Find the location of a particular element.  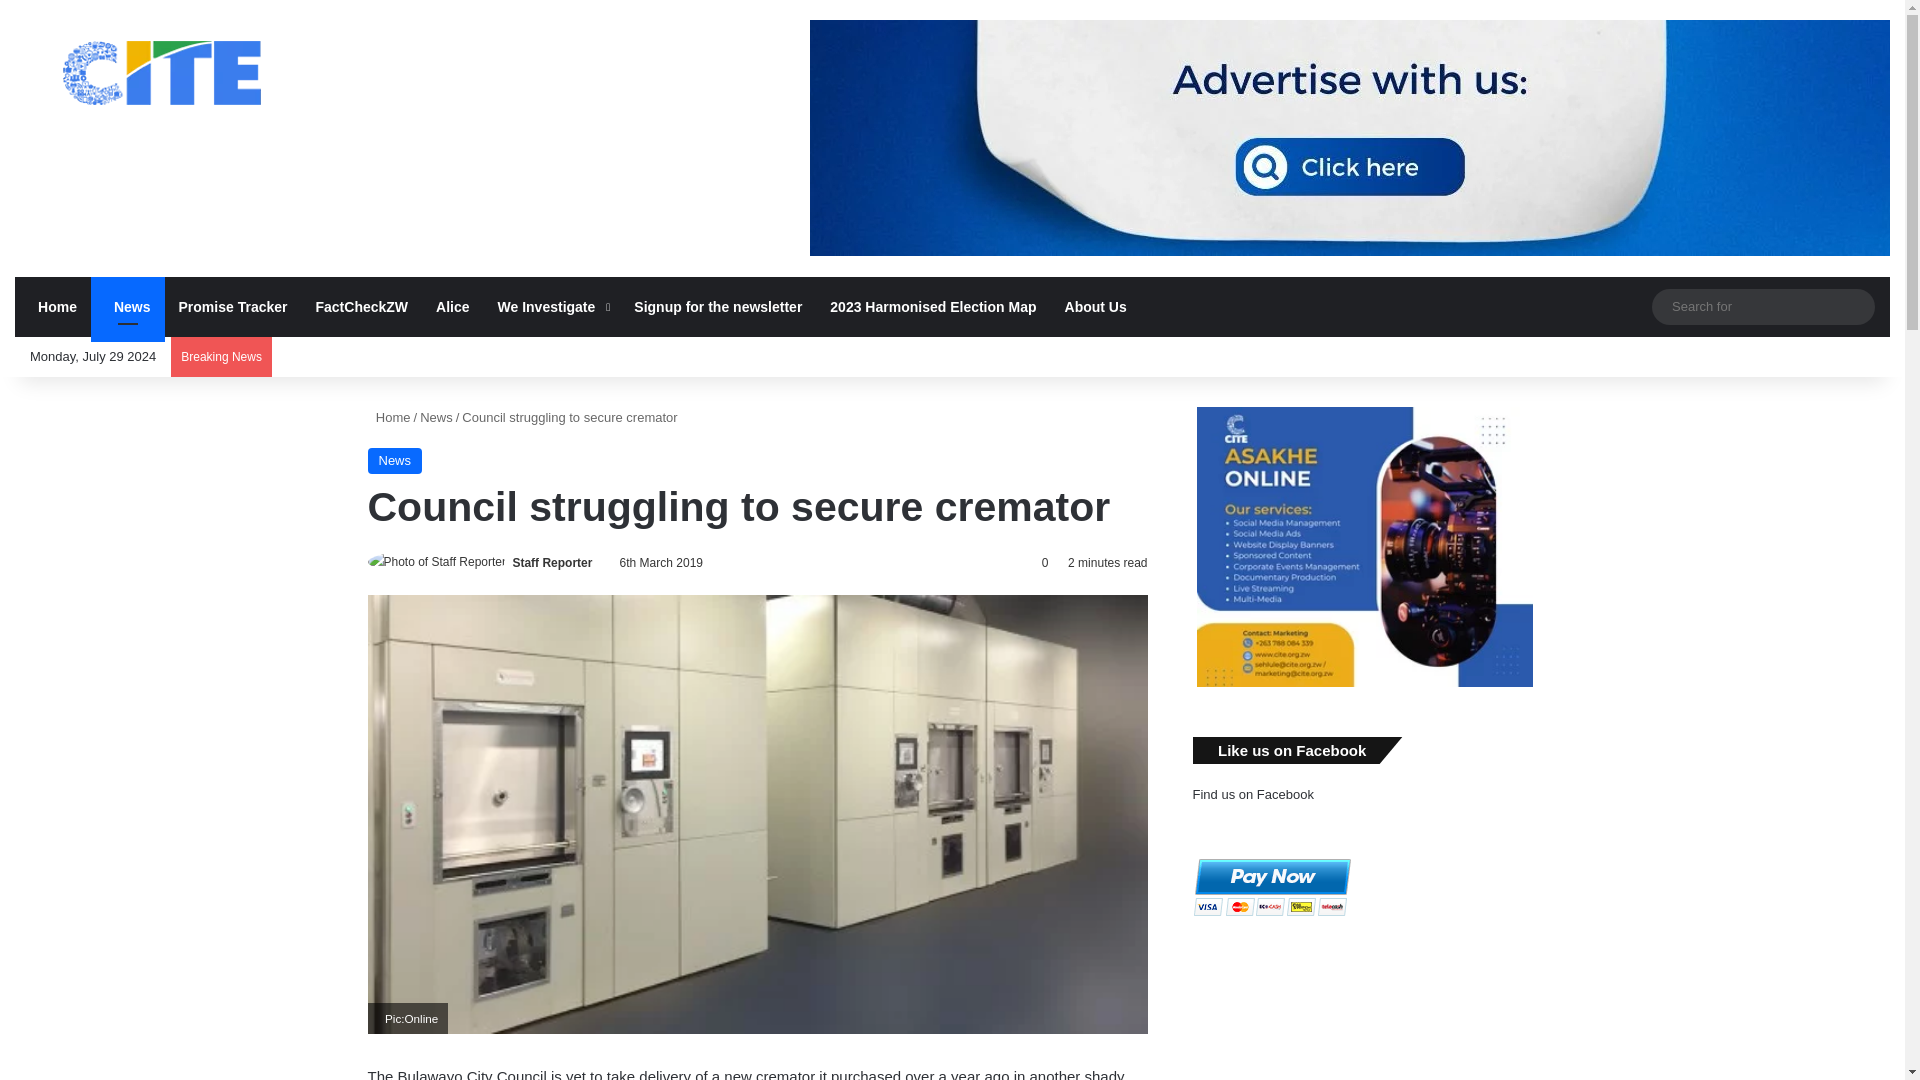

News is located at coordinates (128, 306).